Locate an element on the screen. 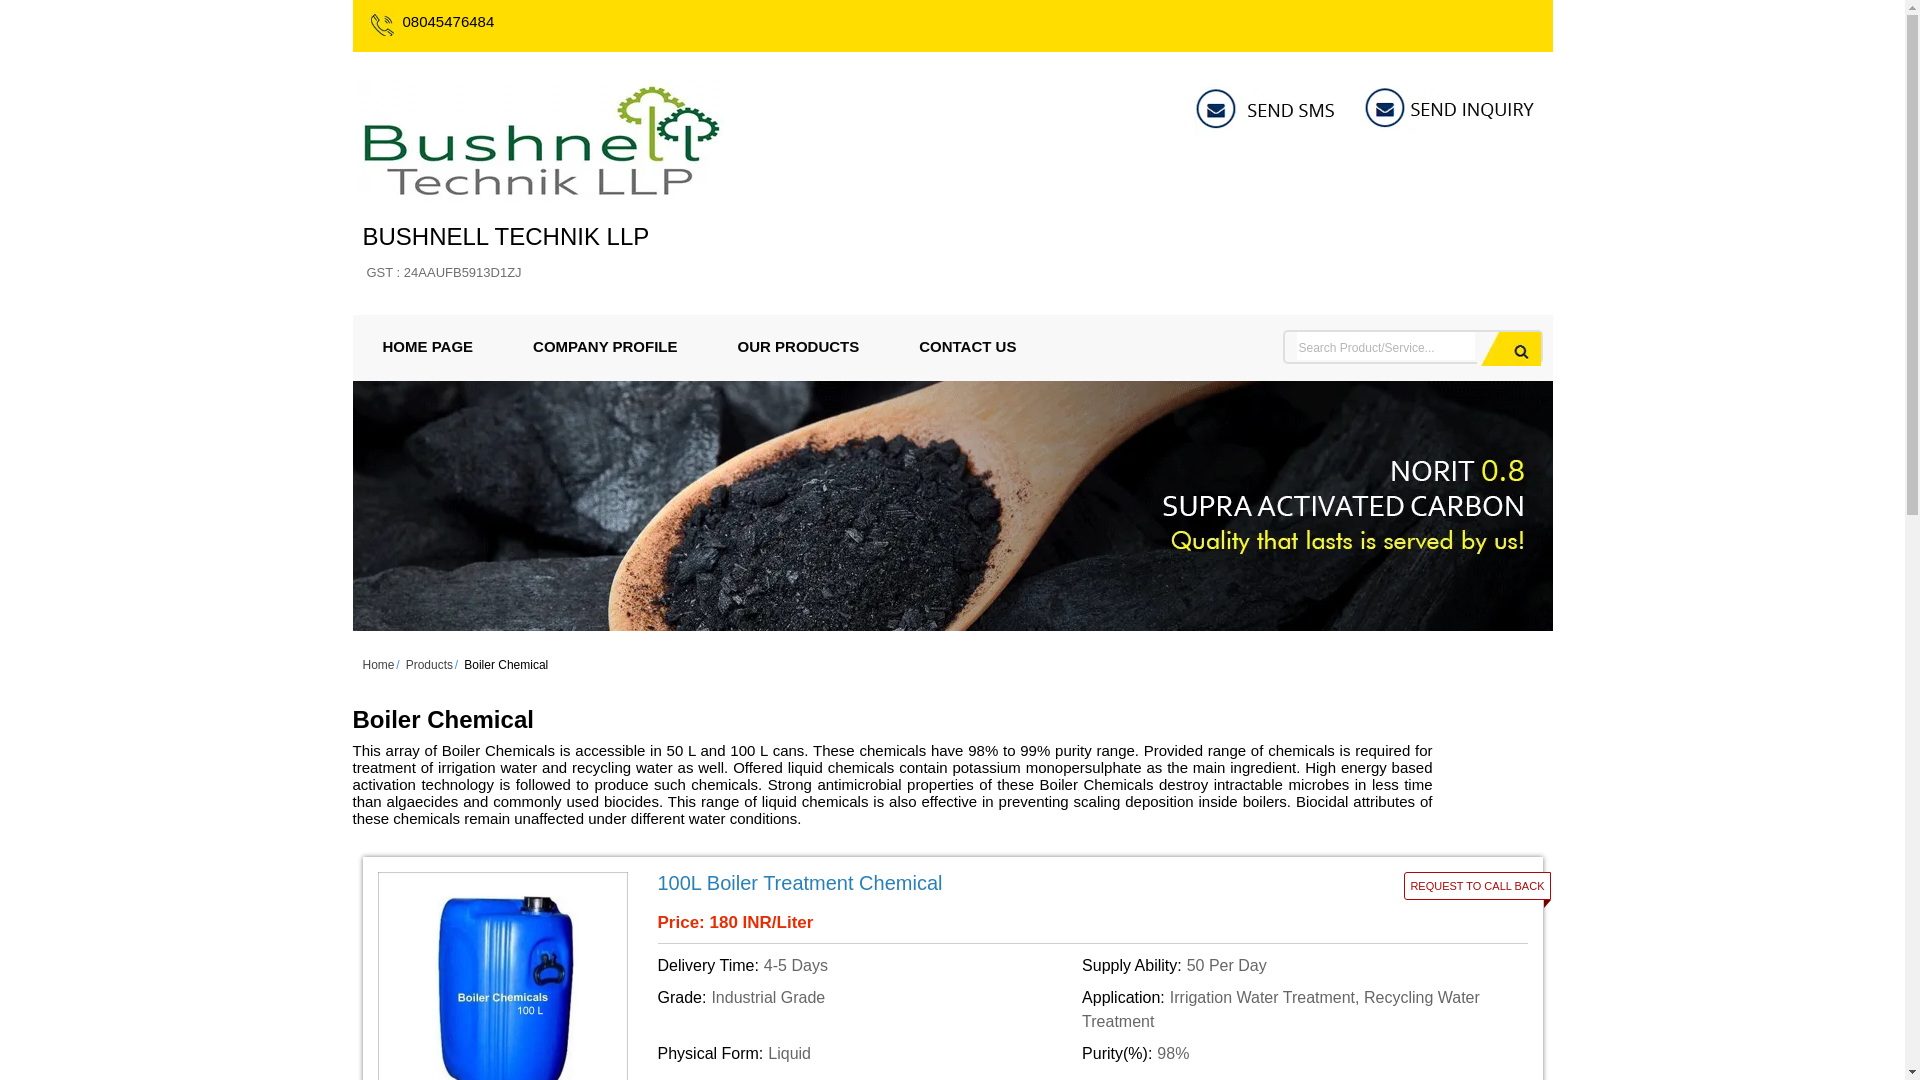 The width and height of the screenshot is (1920, 1080). Supply Ability: 50 Per Day is located at coordinates (1290, 966).